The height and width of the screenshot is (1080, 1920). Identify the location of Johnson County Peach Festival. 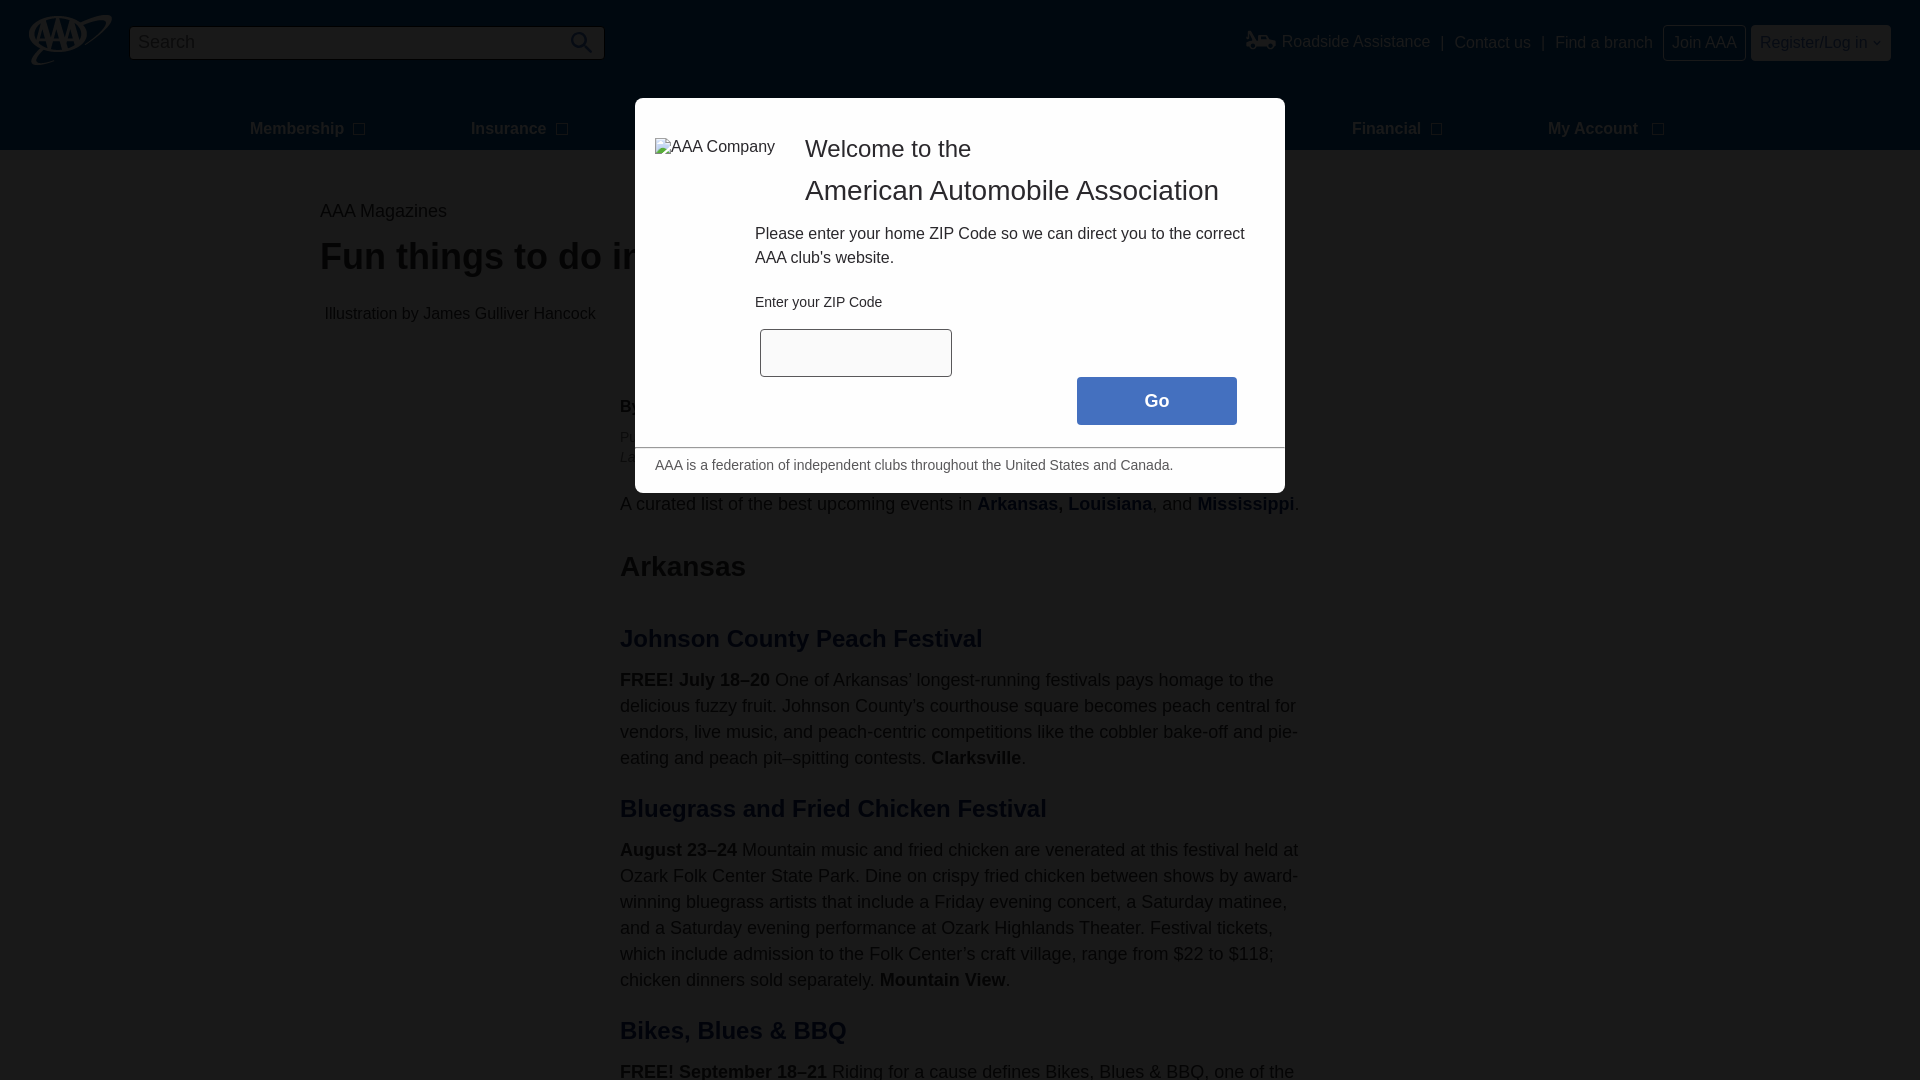
(802, 638).